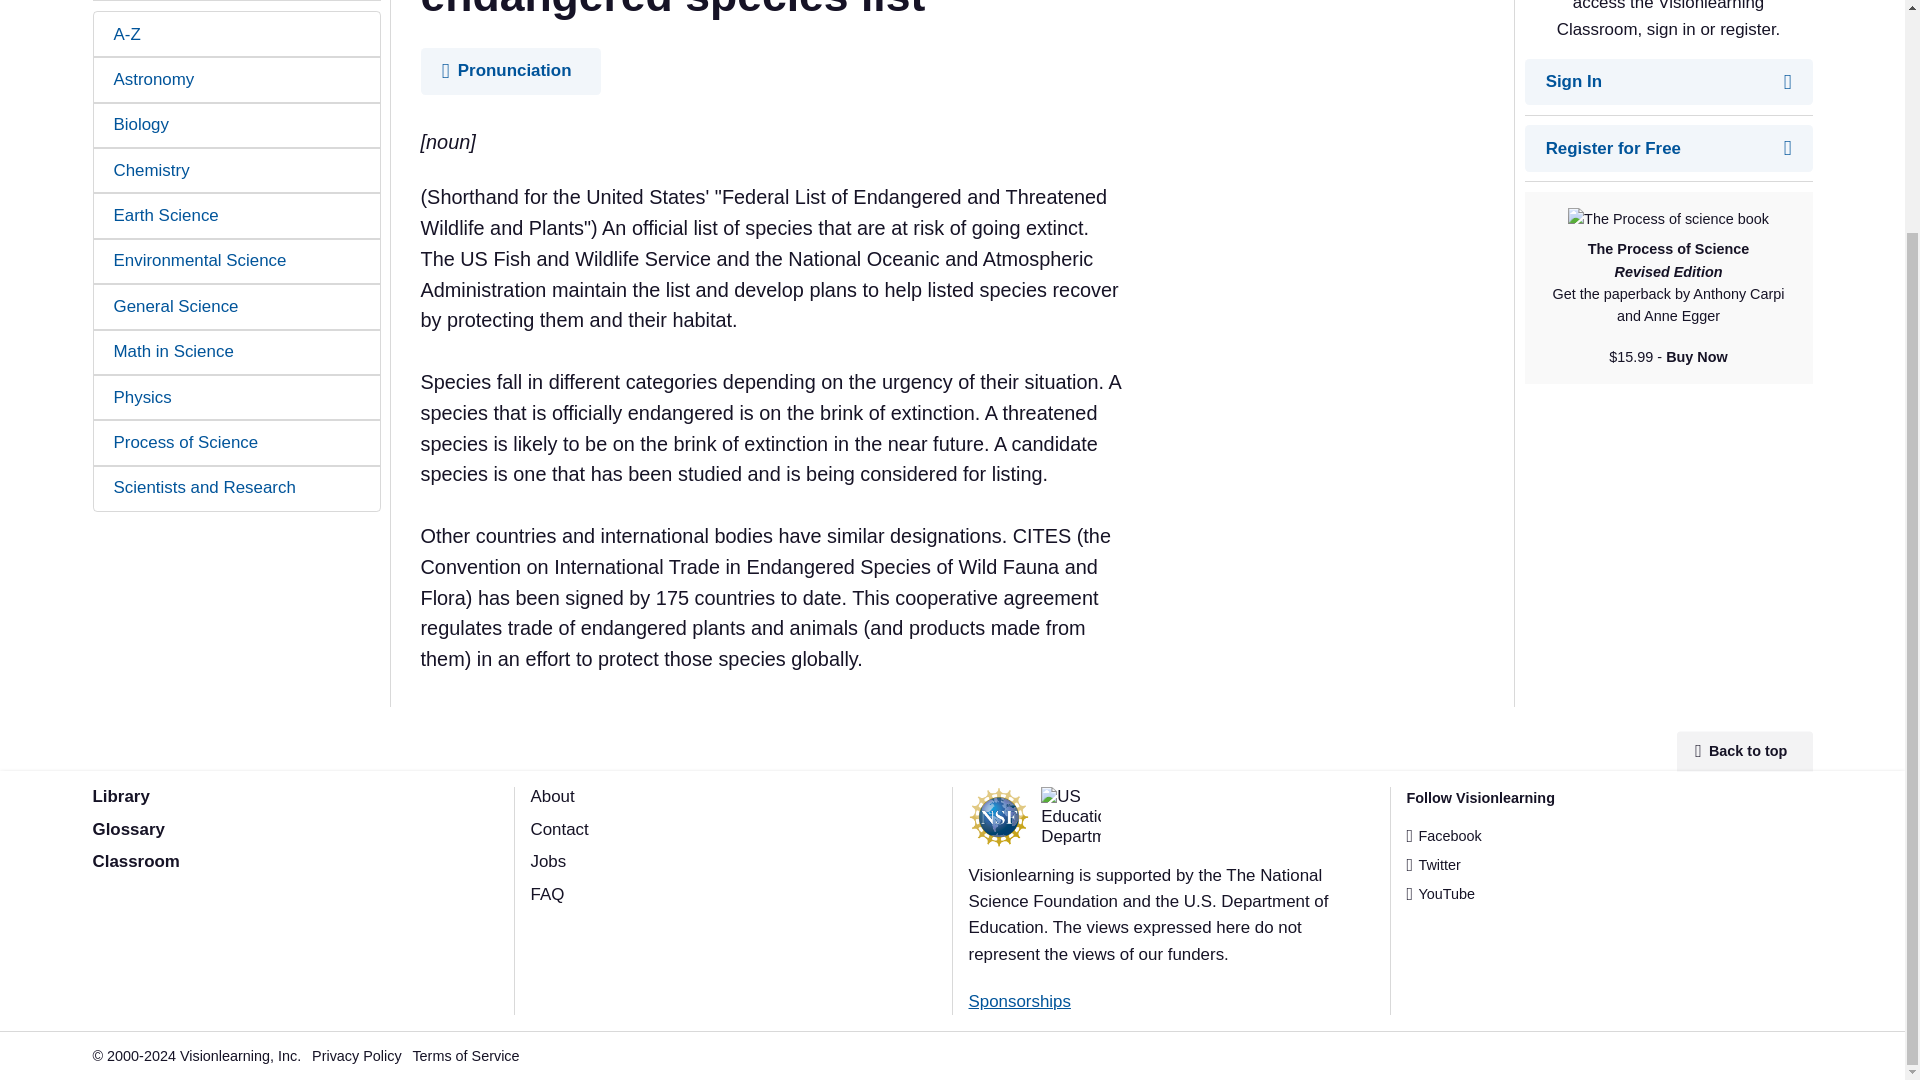 This screenshot has height=1080, width=1920. What do you see at coordinates (237, 170) in the screenshot?
I see `Chemistry` at bounding box center [237, 170].